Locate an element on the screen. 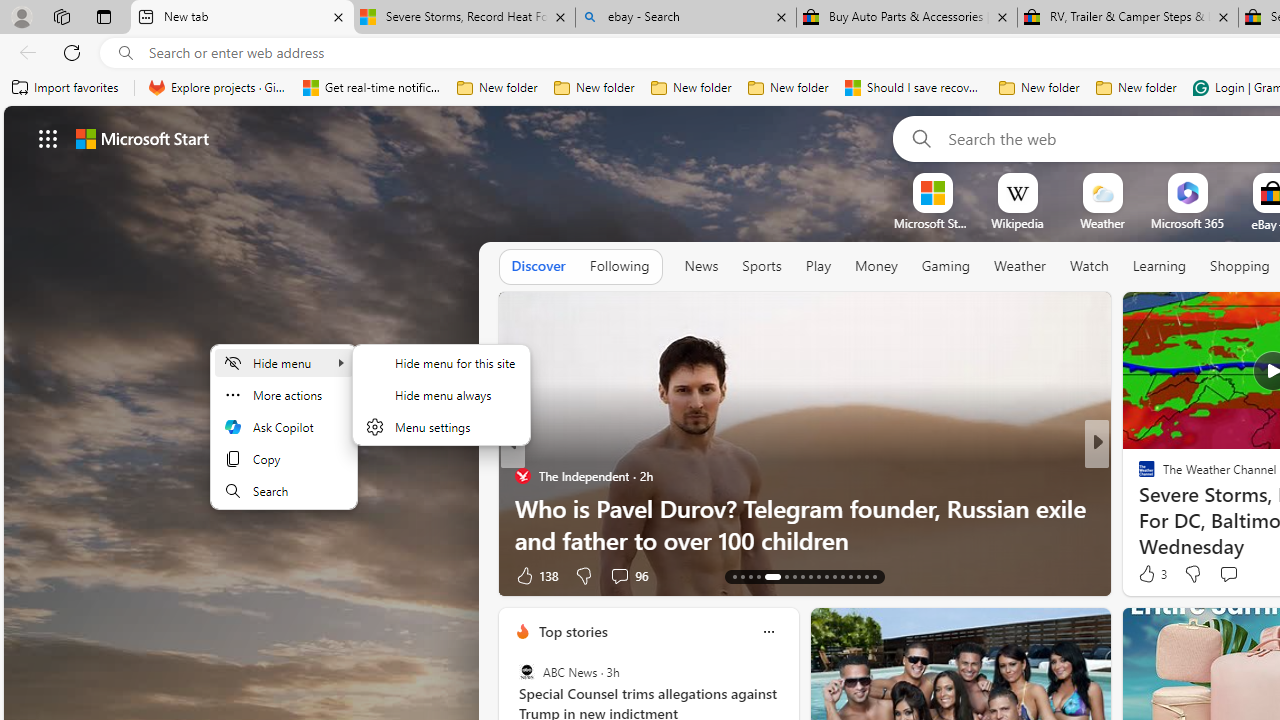 Image resolution: width=1280 pixels, height=720 pixels. More actions is located at coordinates (284, 394).